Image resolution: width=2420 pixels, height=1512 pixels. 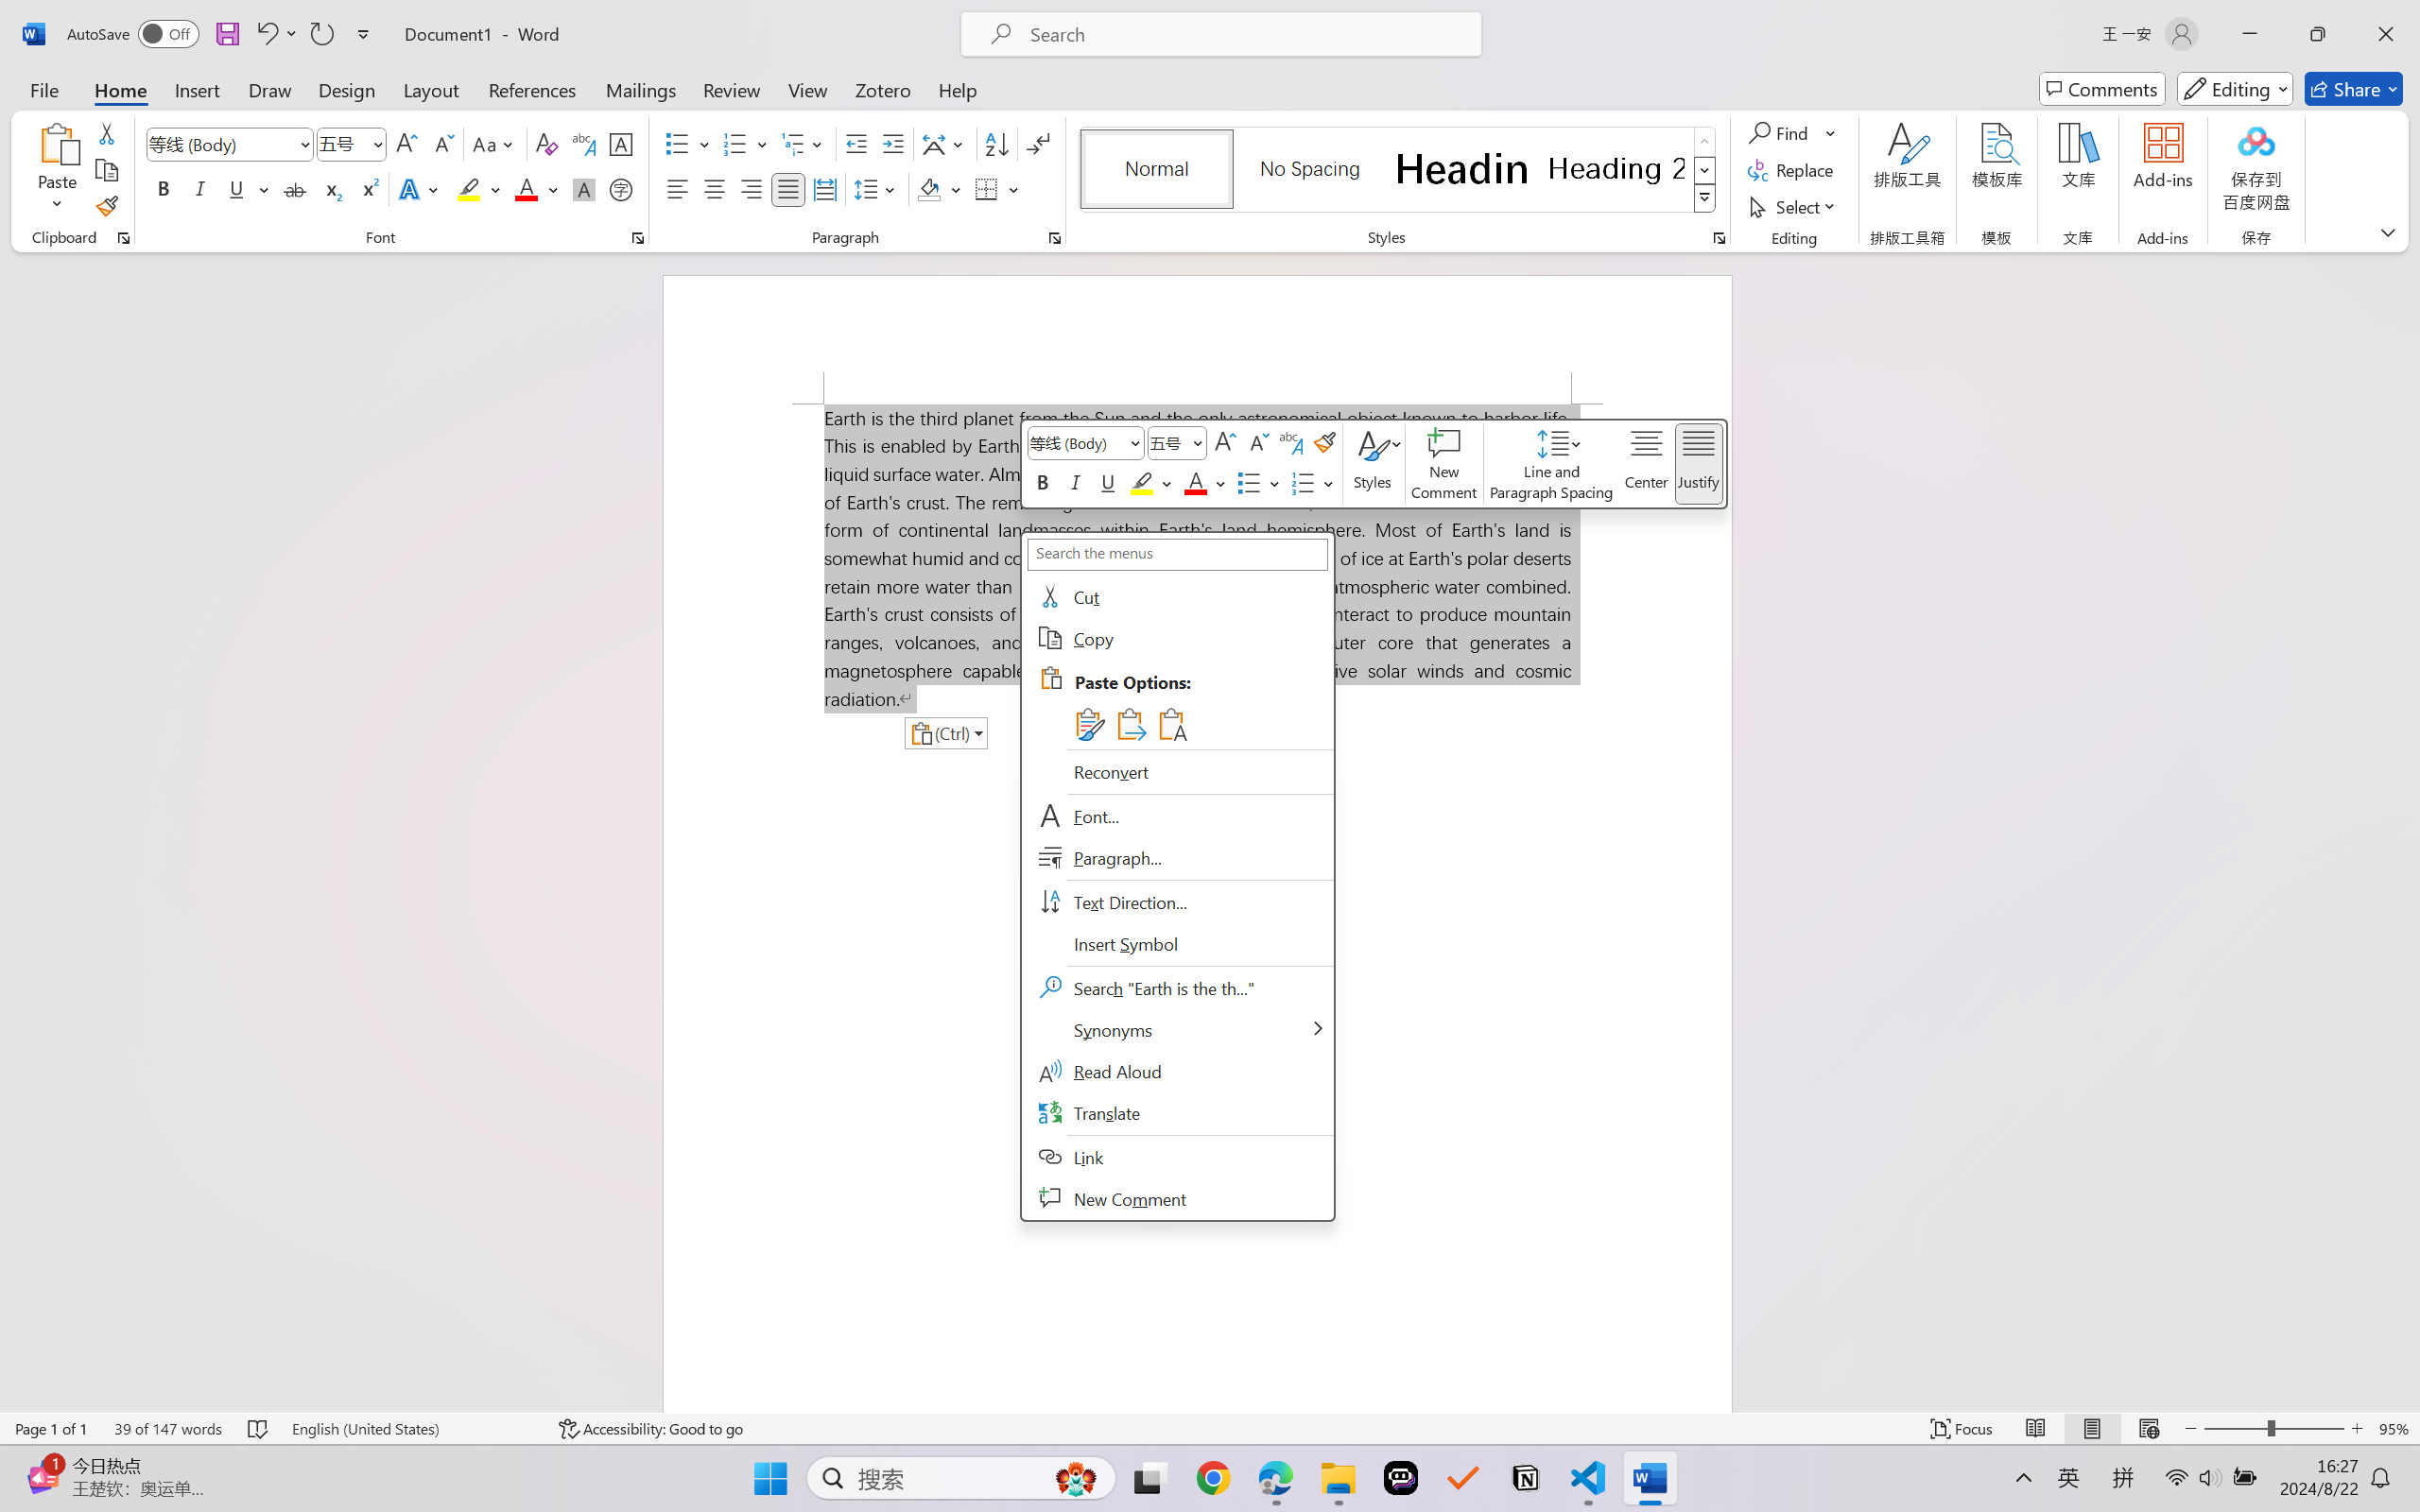 What do you see at coordinates (1177, 597) in the screenshot?
I see `Cut` at bounding box center [1177, 597].